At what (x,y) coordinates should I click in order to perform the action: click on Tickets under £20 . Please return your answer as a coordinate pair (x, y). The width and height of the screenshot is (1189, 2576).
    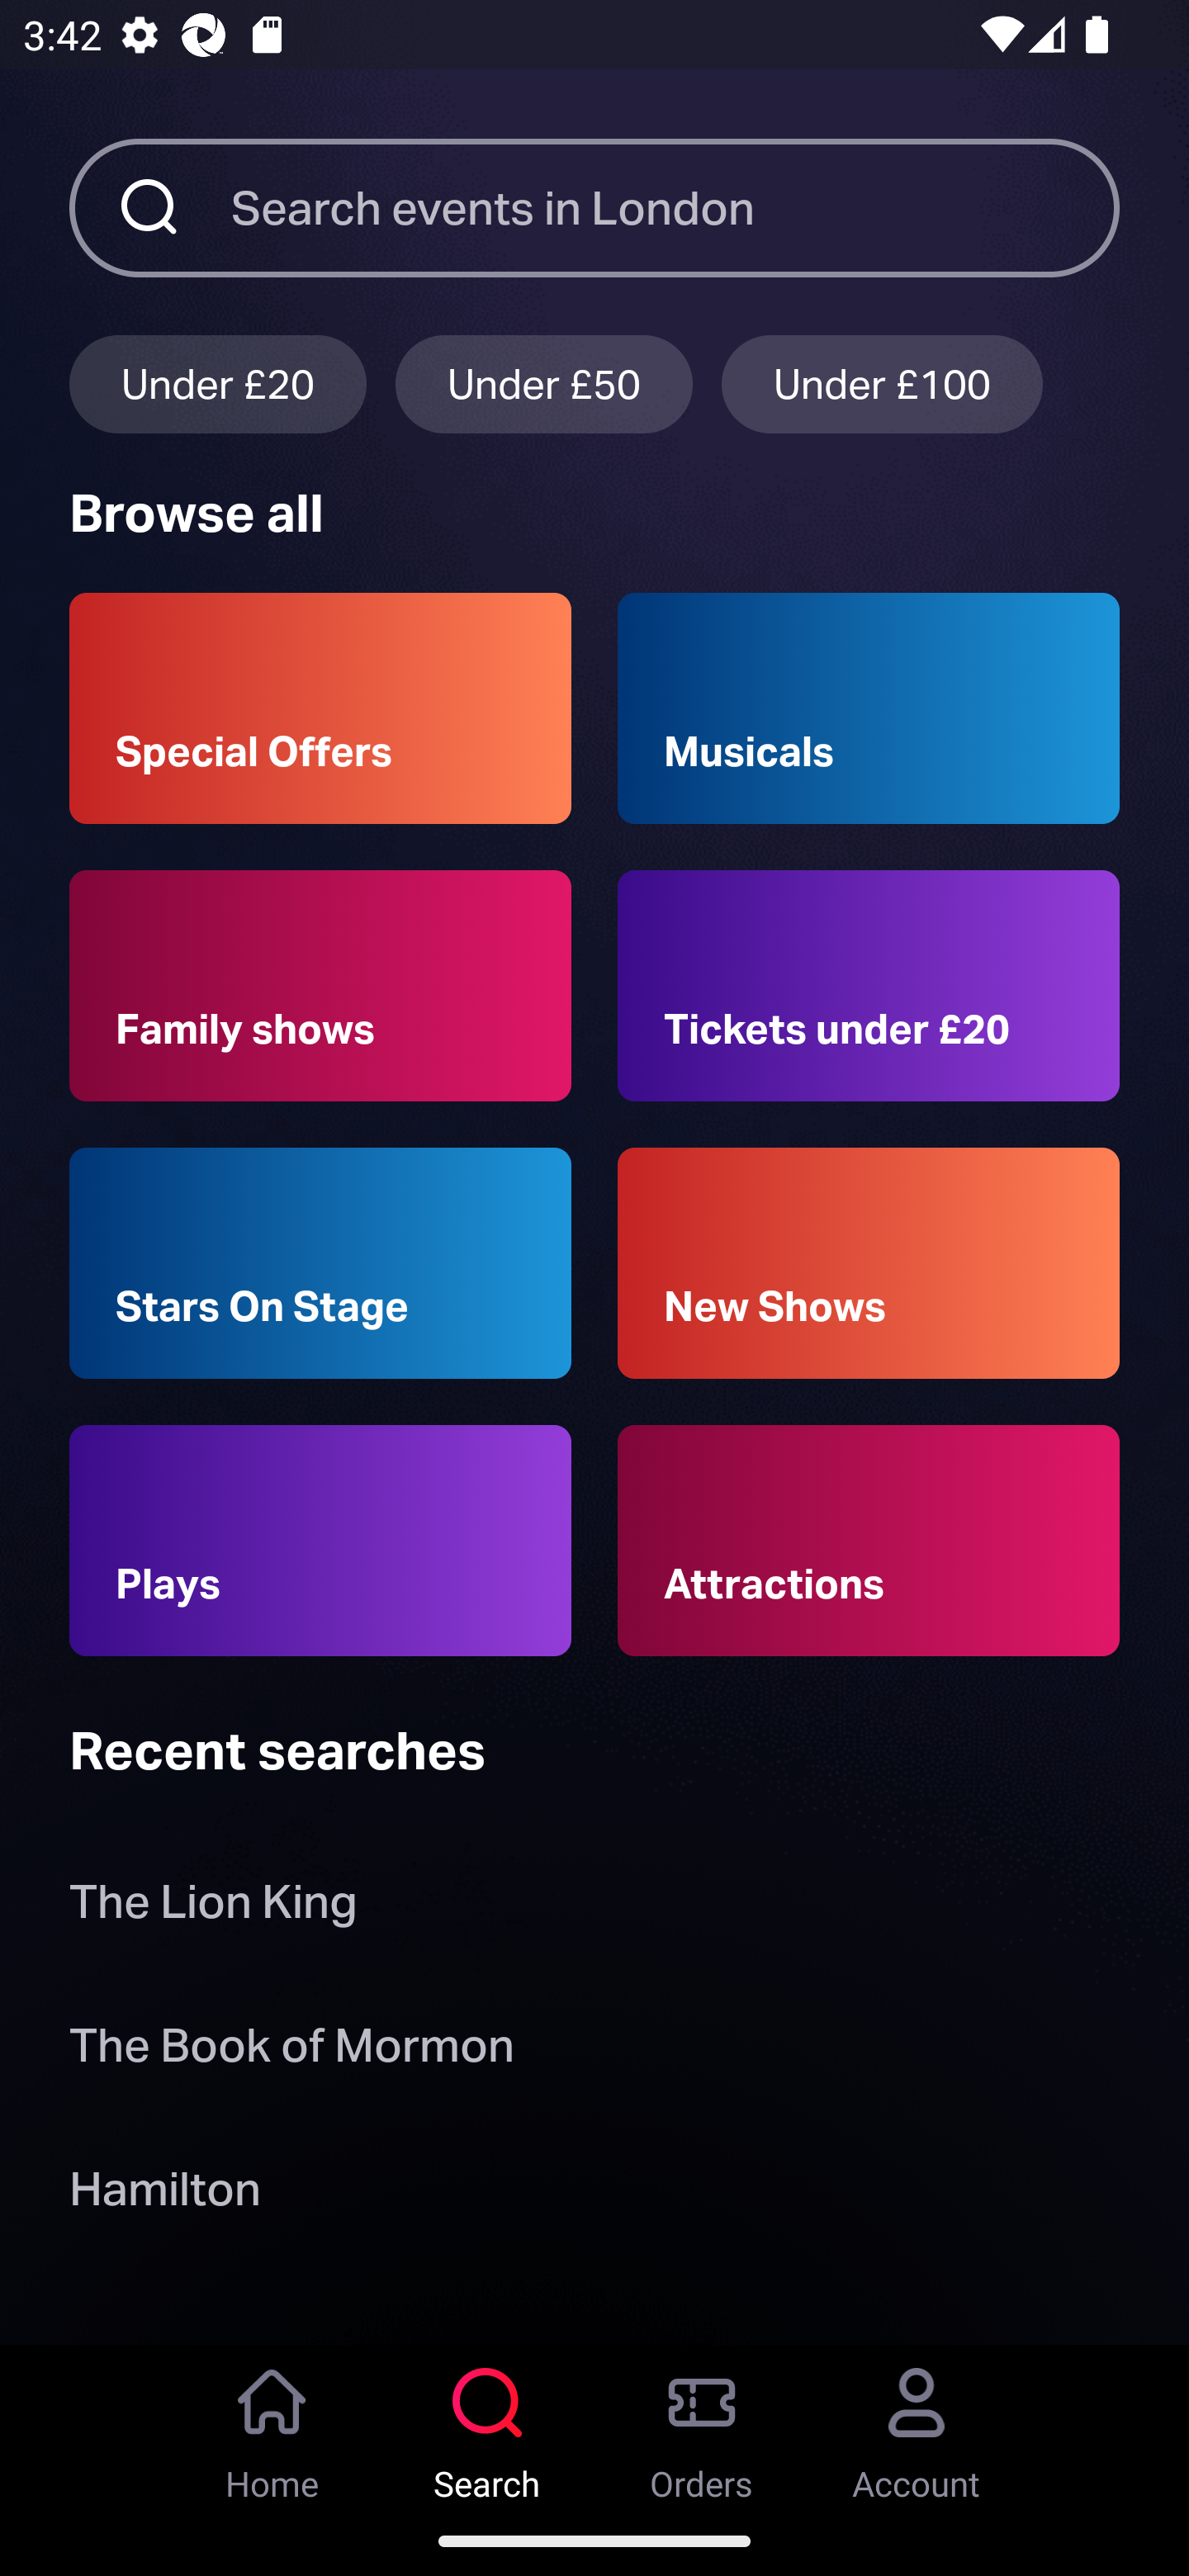
    Looking at the image, I should click on (869, 986).